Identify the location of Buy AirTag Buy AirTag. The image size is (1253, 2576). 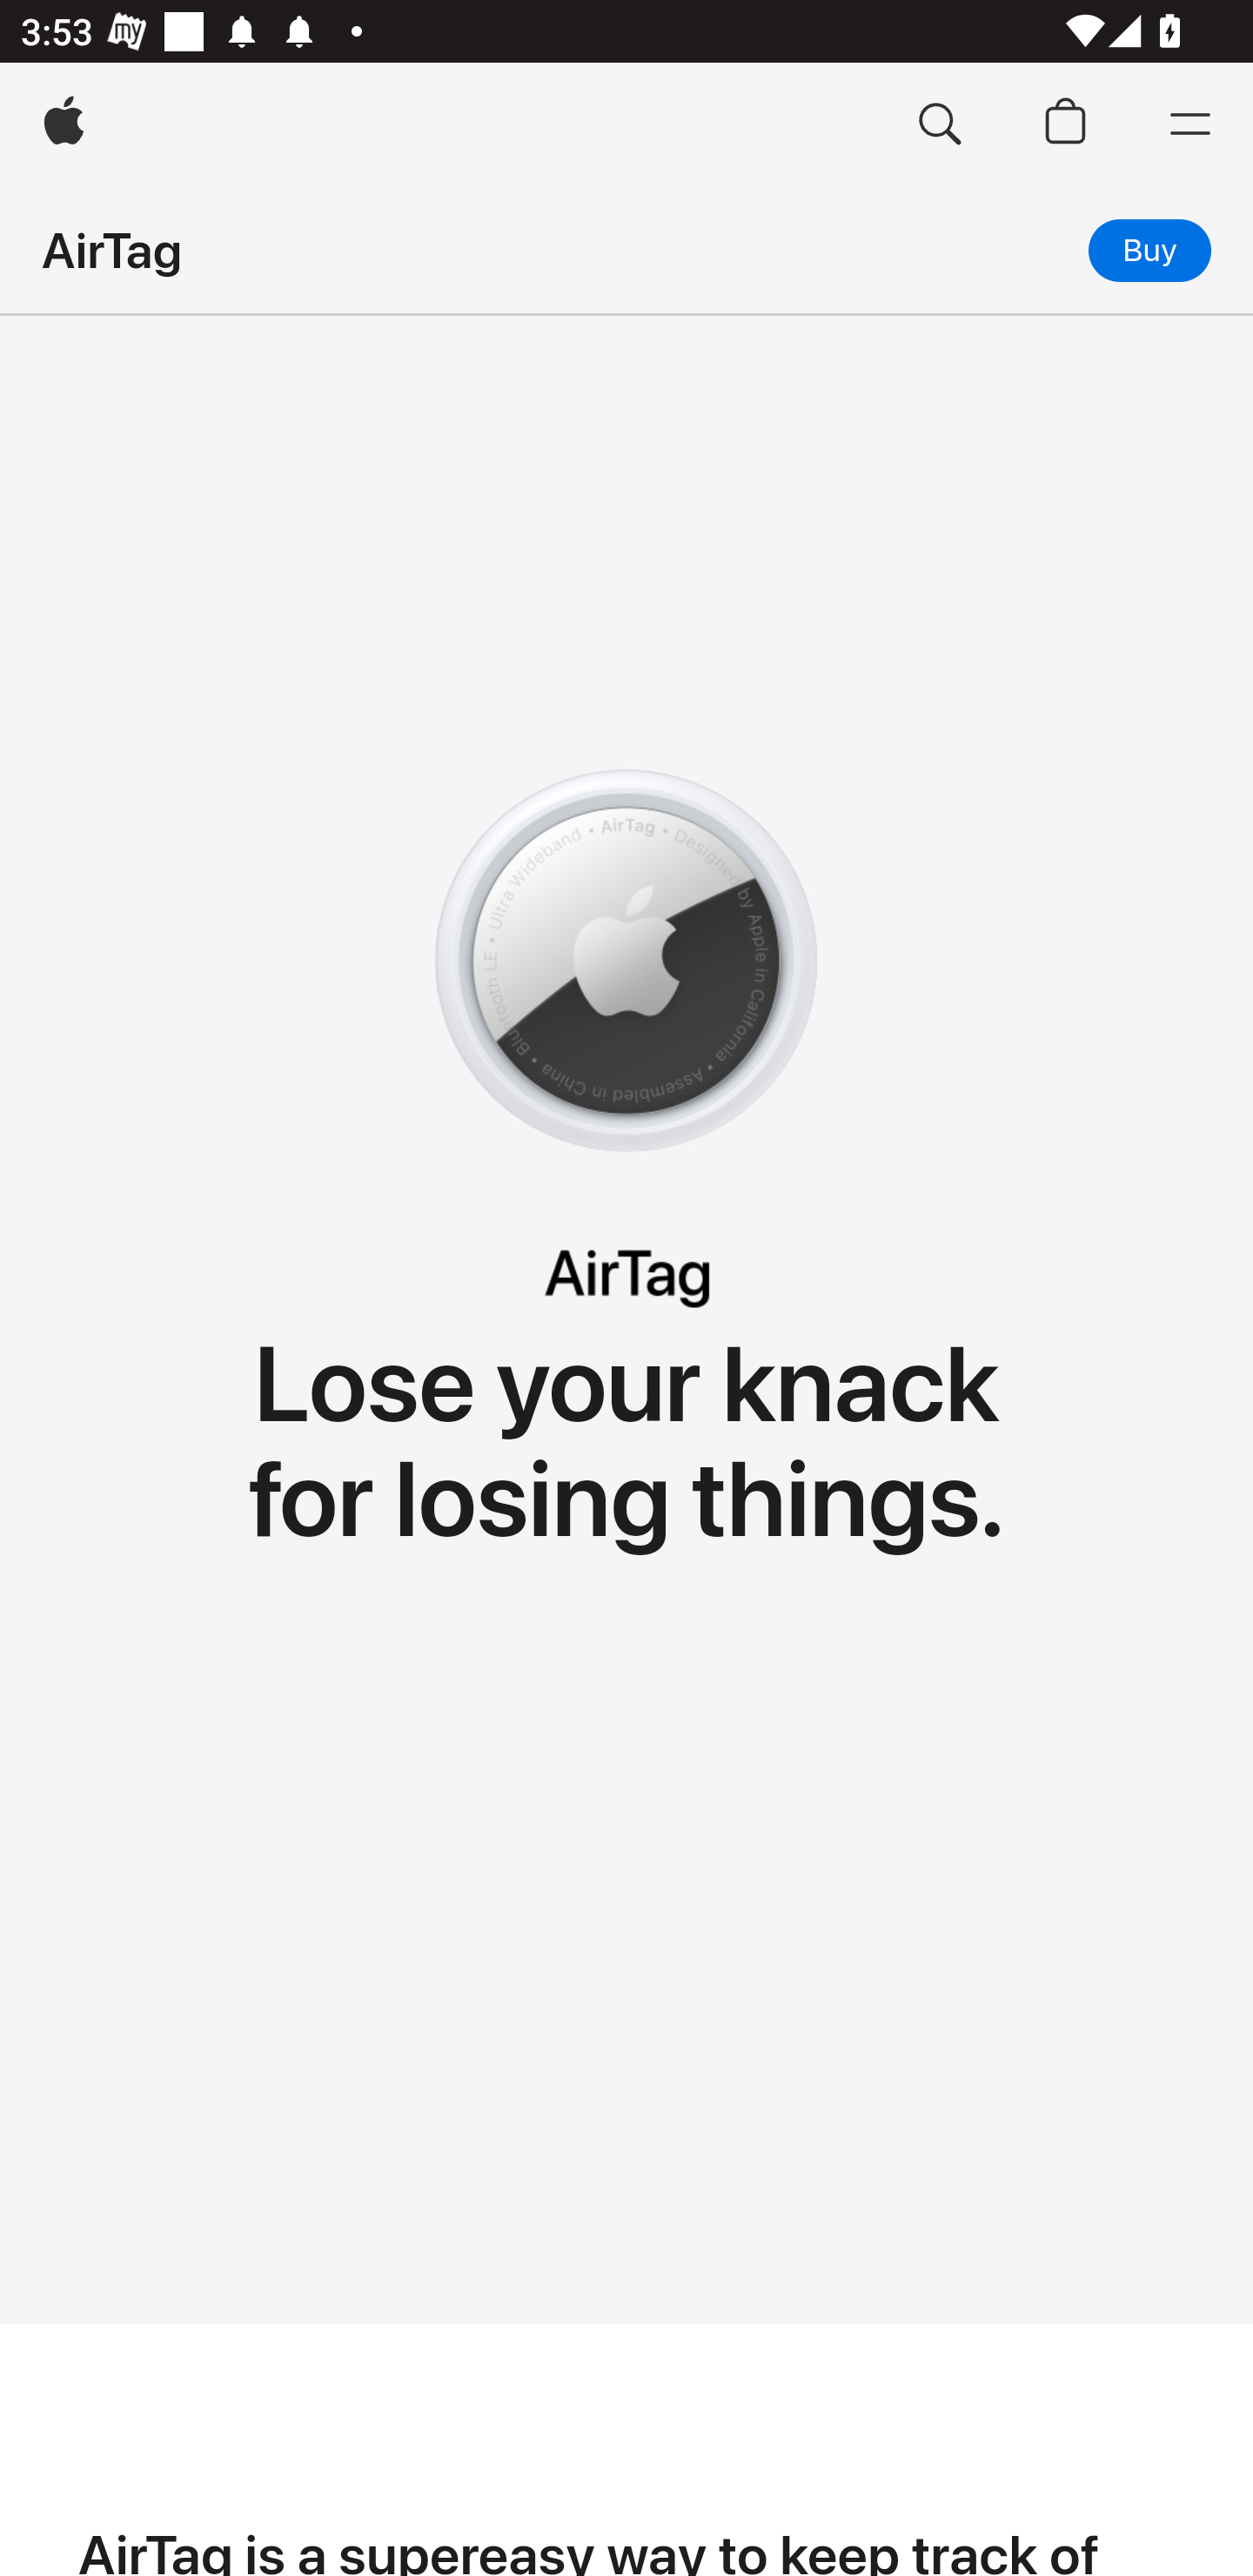
(1150, 249).